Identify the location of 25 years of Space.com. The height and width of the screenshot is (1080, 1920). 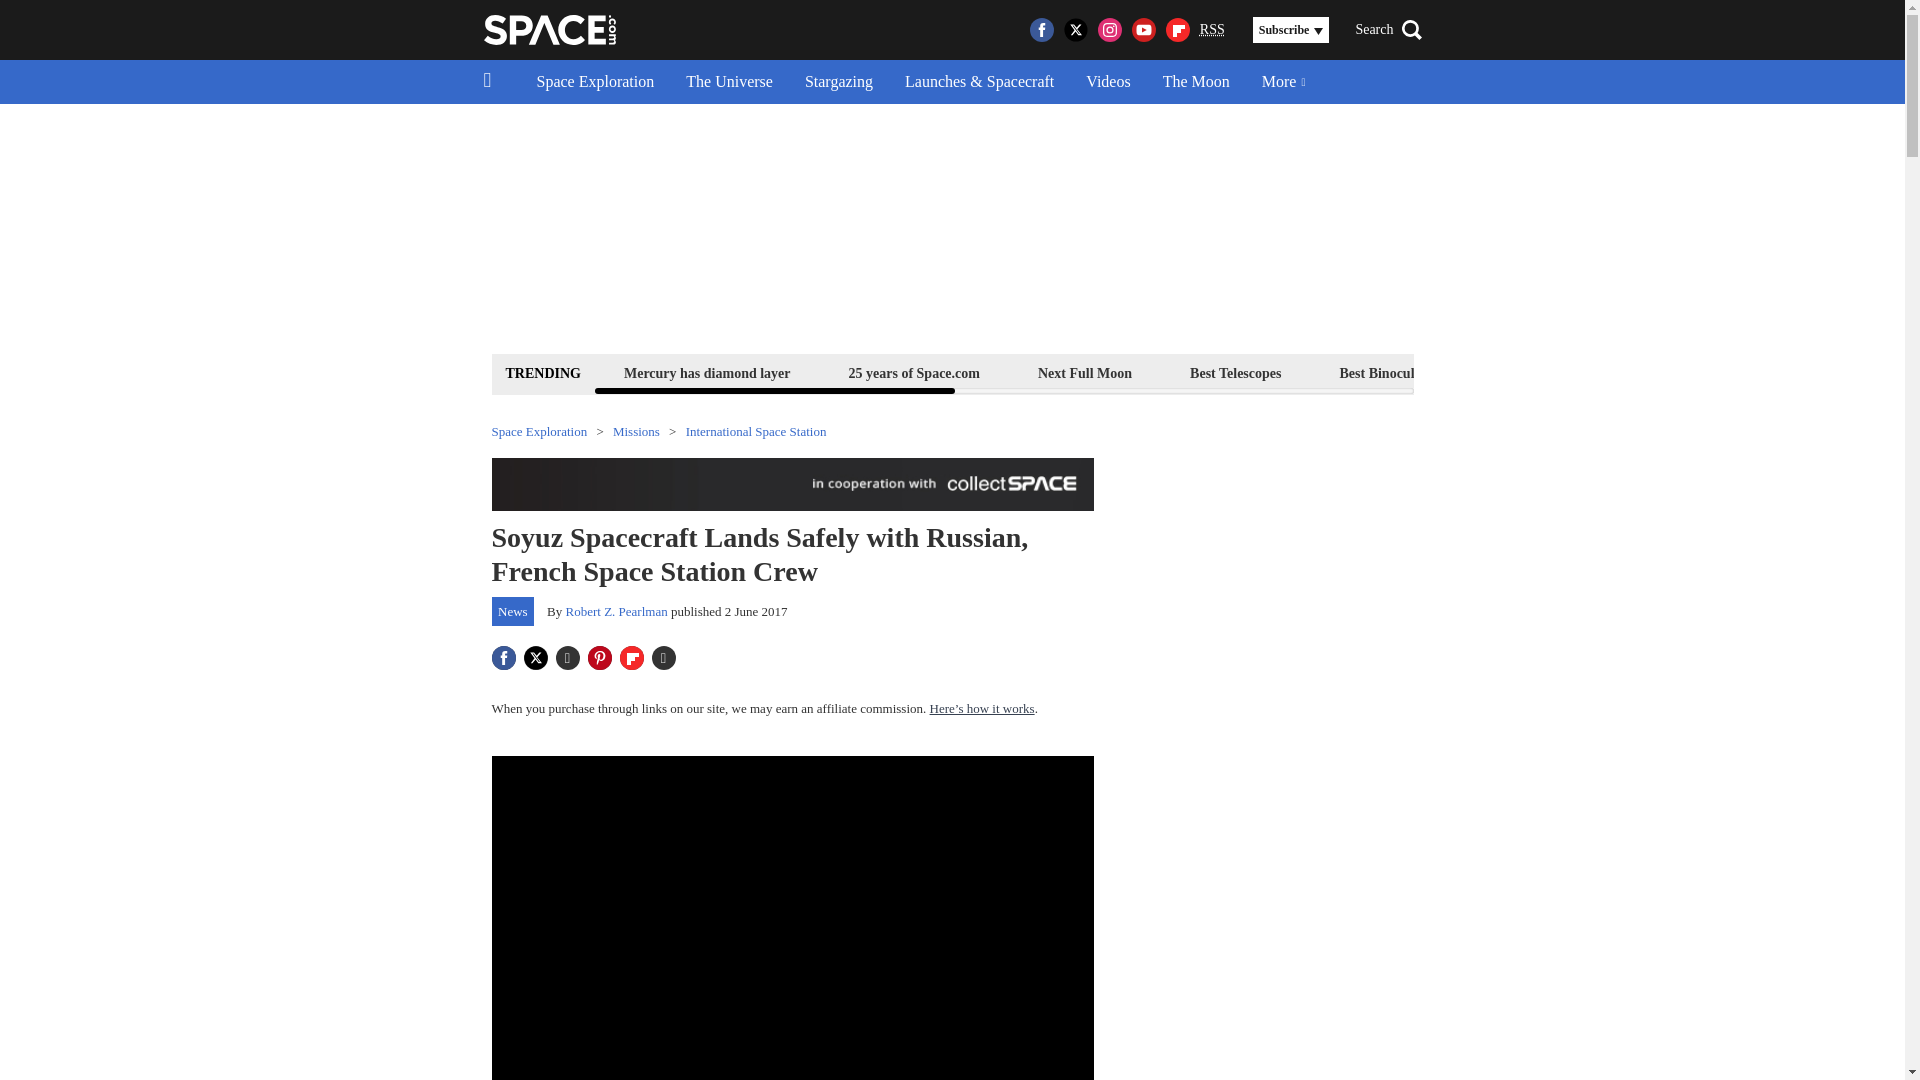
(914, 372).